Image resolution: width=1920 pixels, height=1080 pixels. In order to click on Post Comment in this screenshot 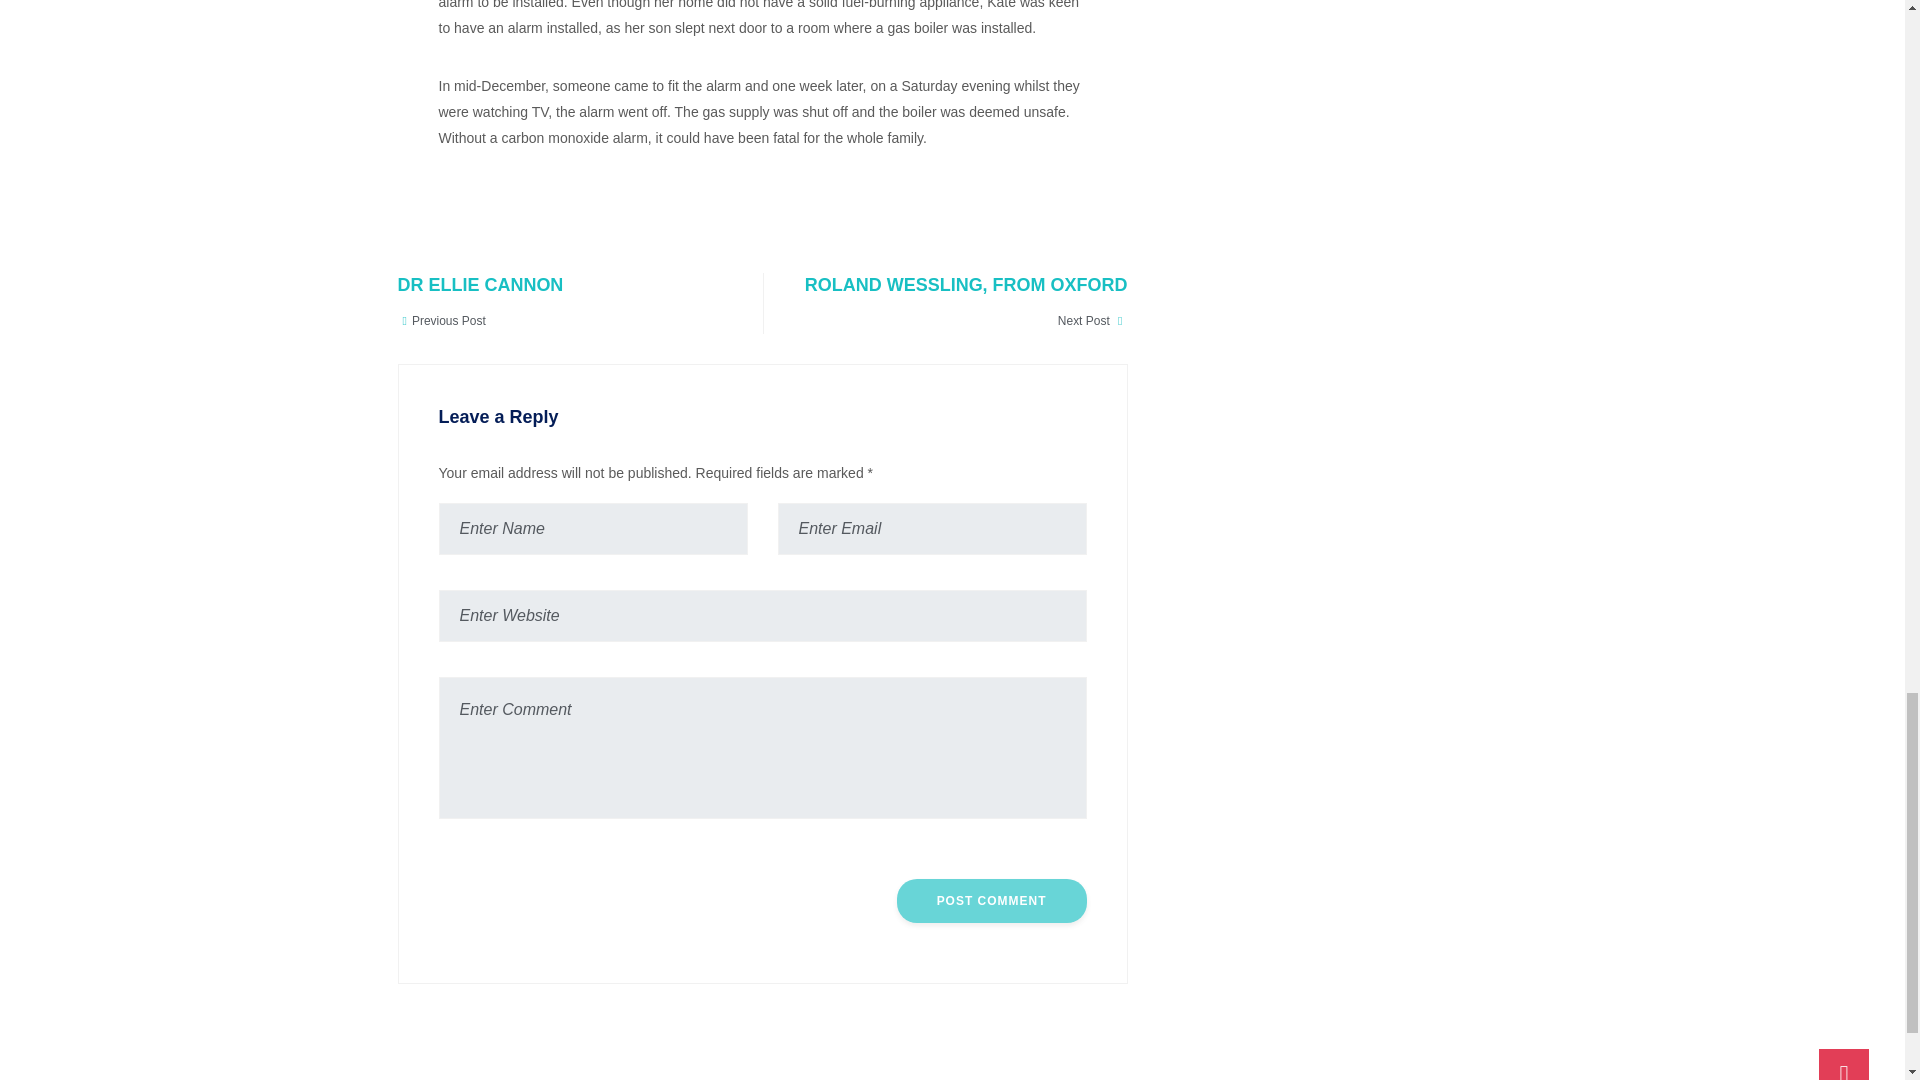, I will do `click(560, 303)`.